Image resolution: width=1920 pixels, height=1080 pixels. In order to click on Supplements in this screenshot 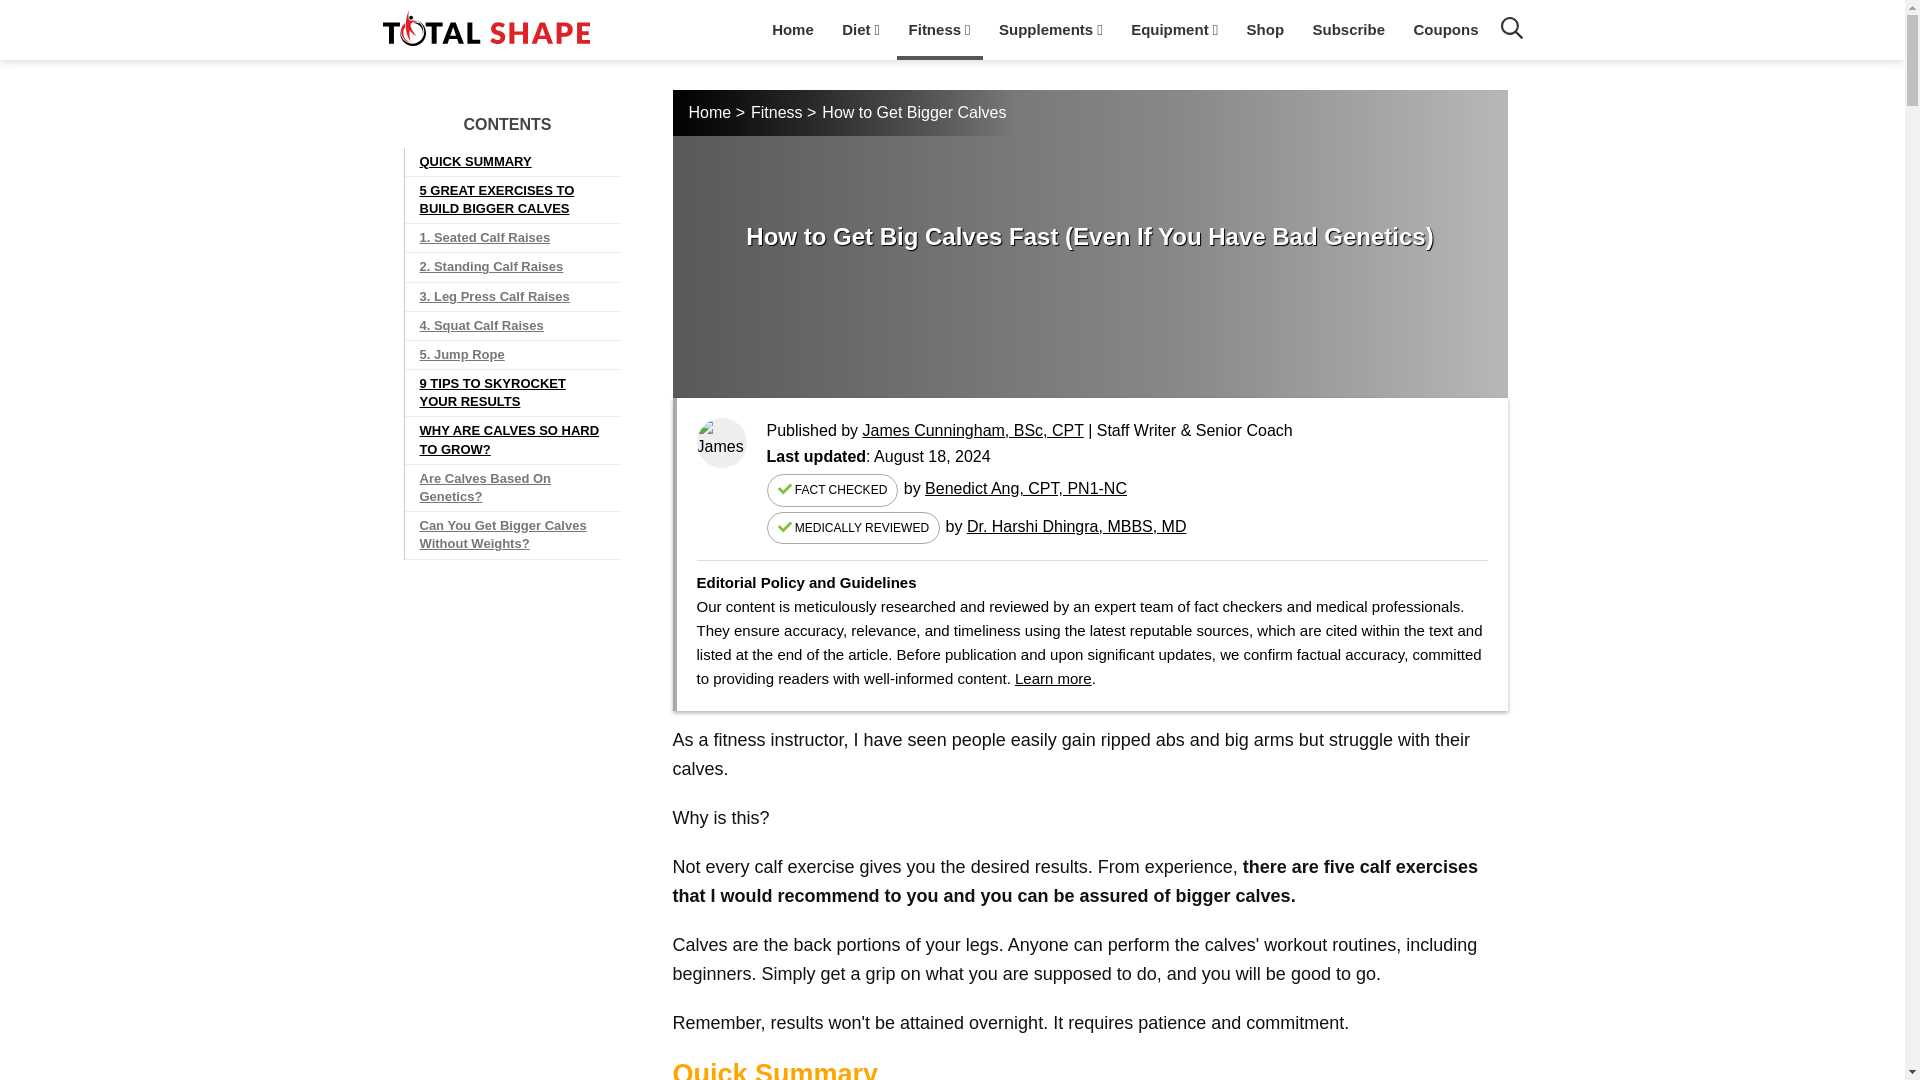, I will do `click(1050, 28)`.